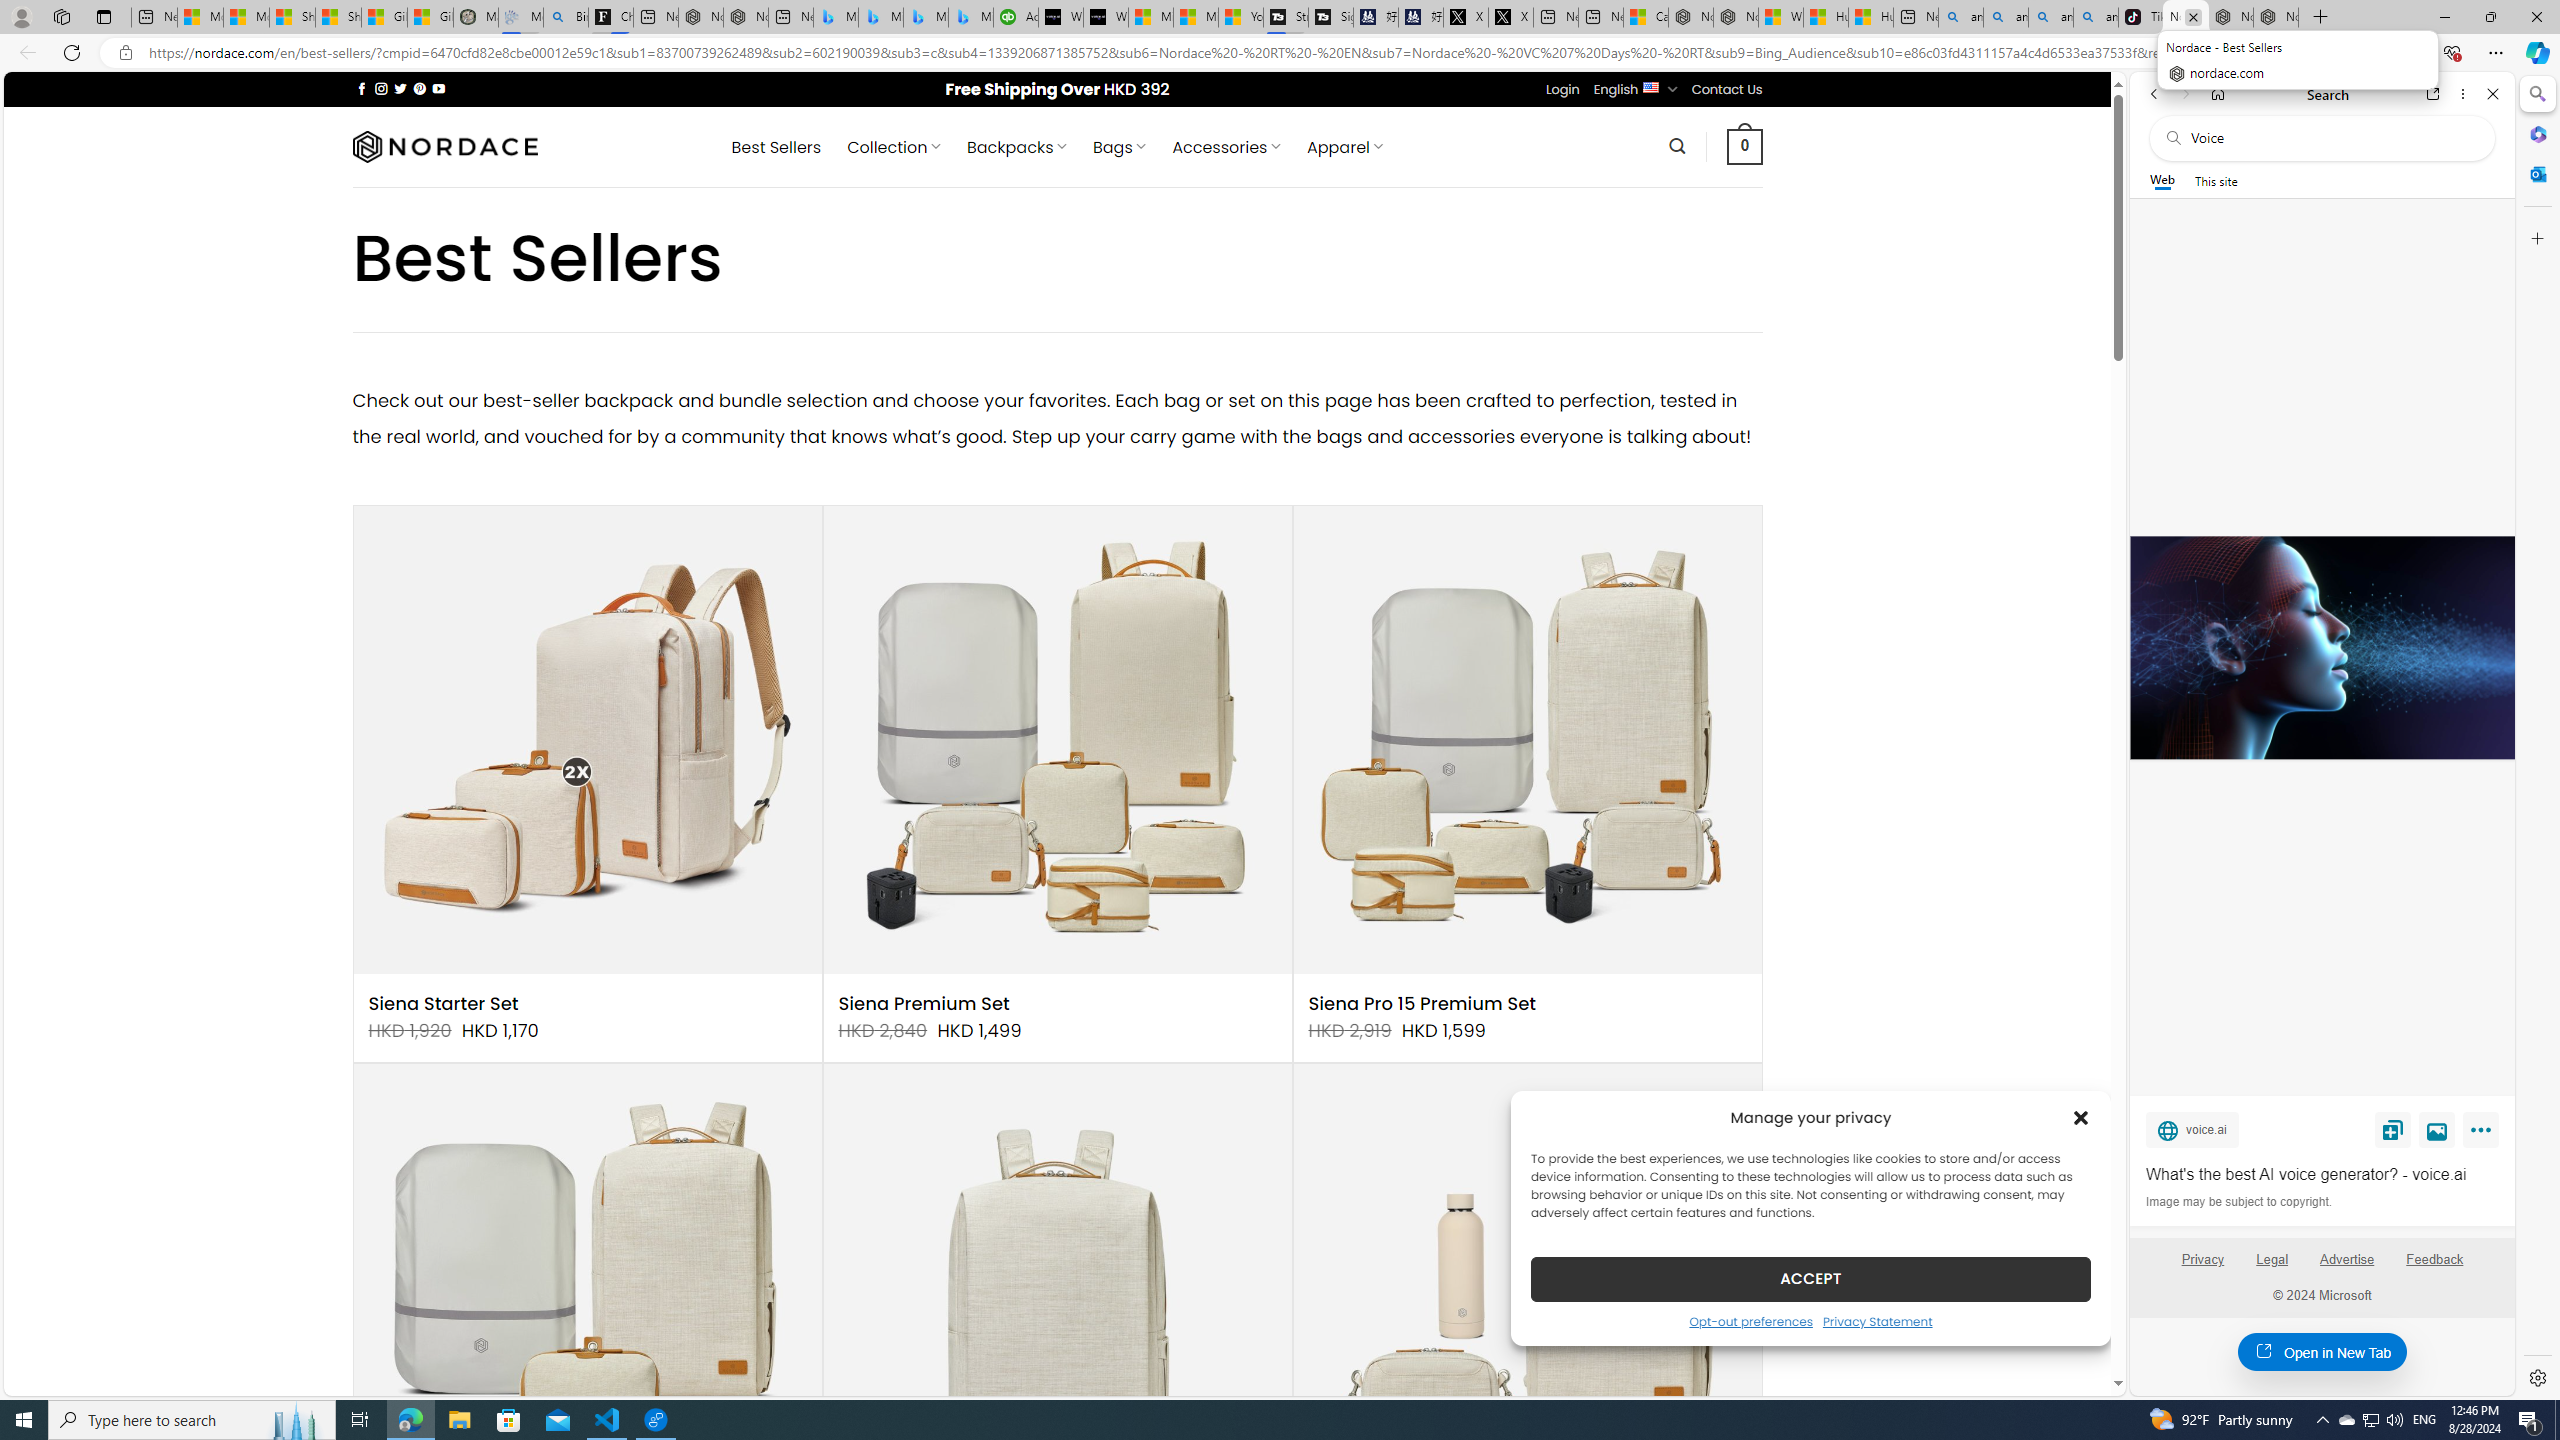  I want to click on View site information, so click(124, 53).